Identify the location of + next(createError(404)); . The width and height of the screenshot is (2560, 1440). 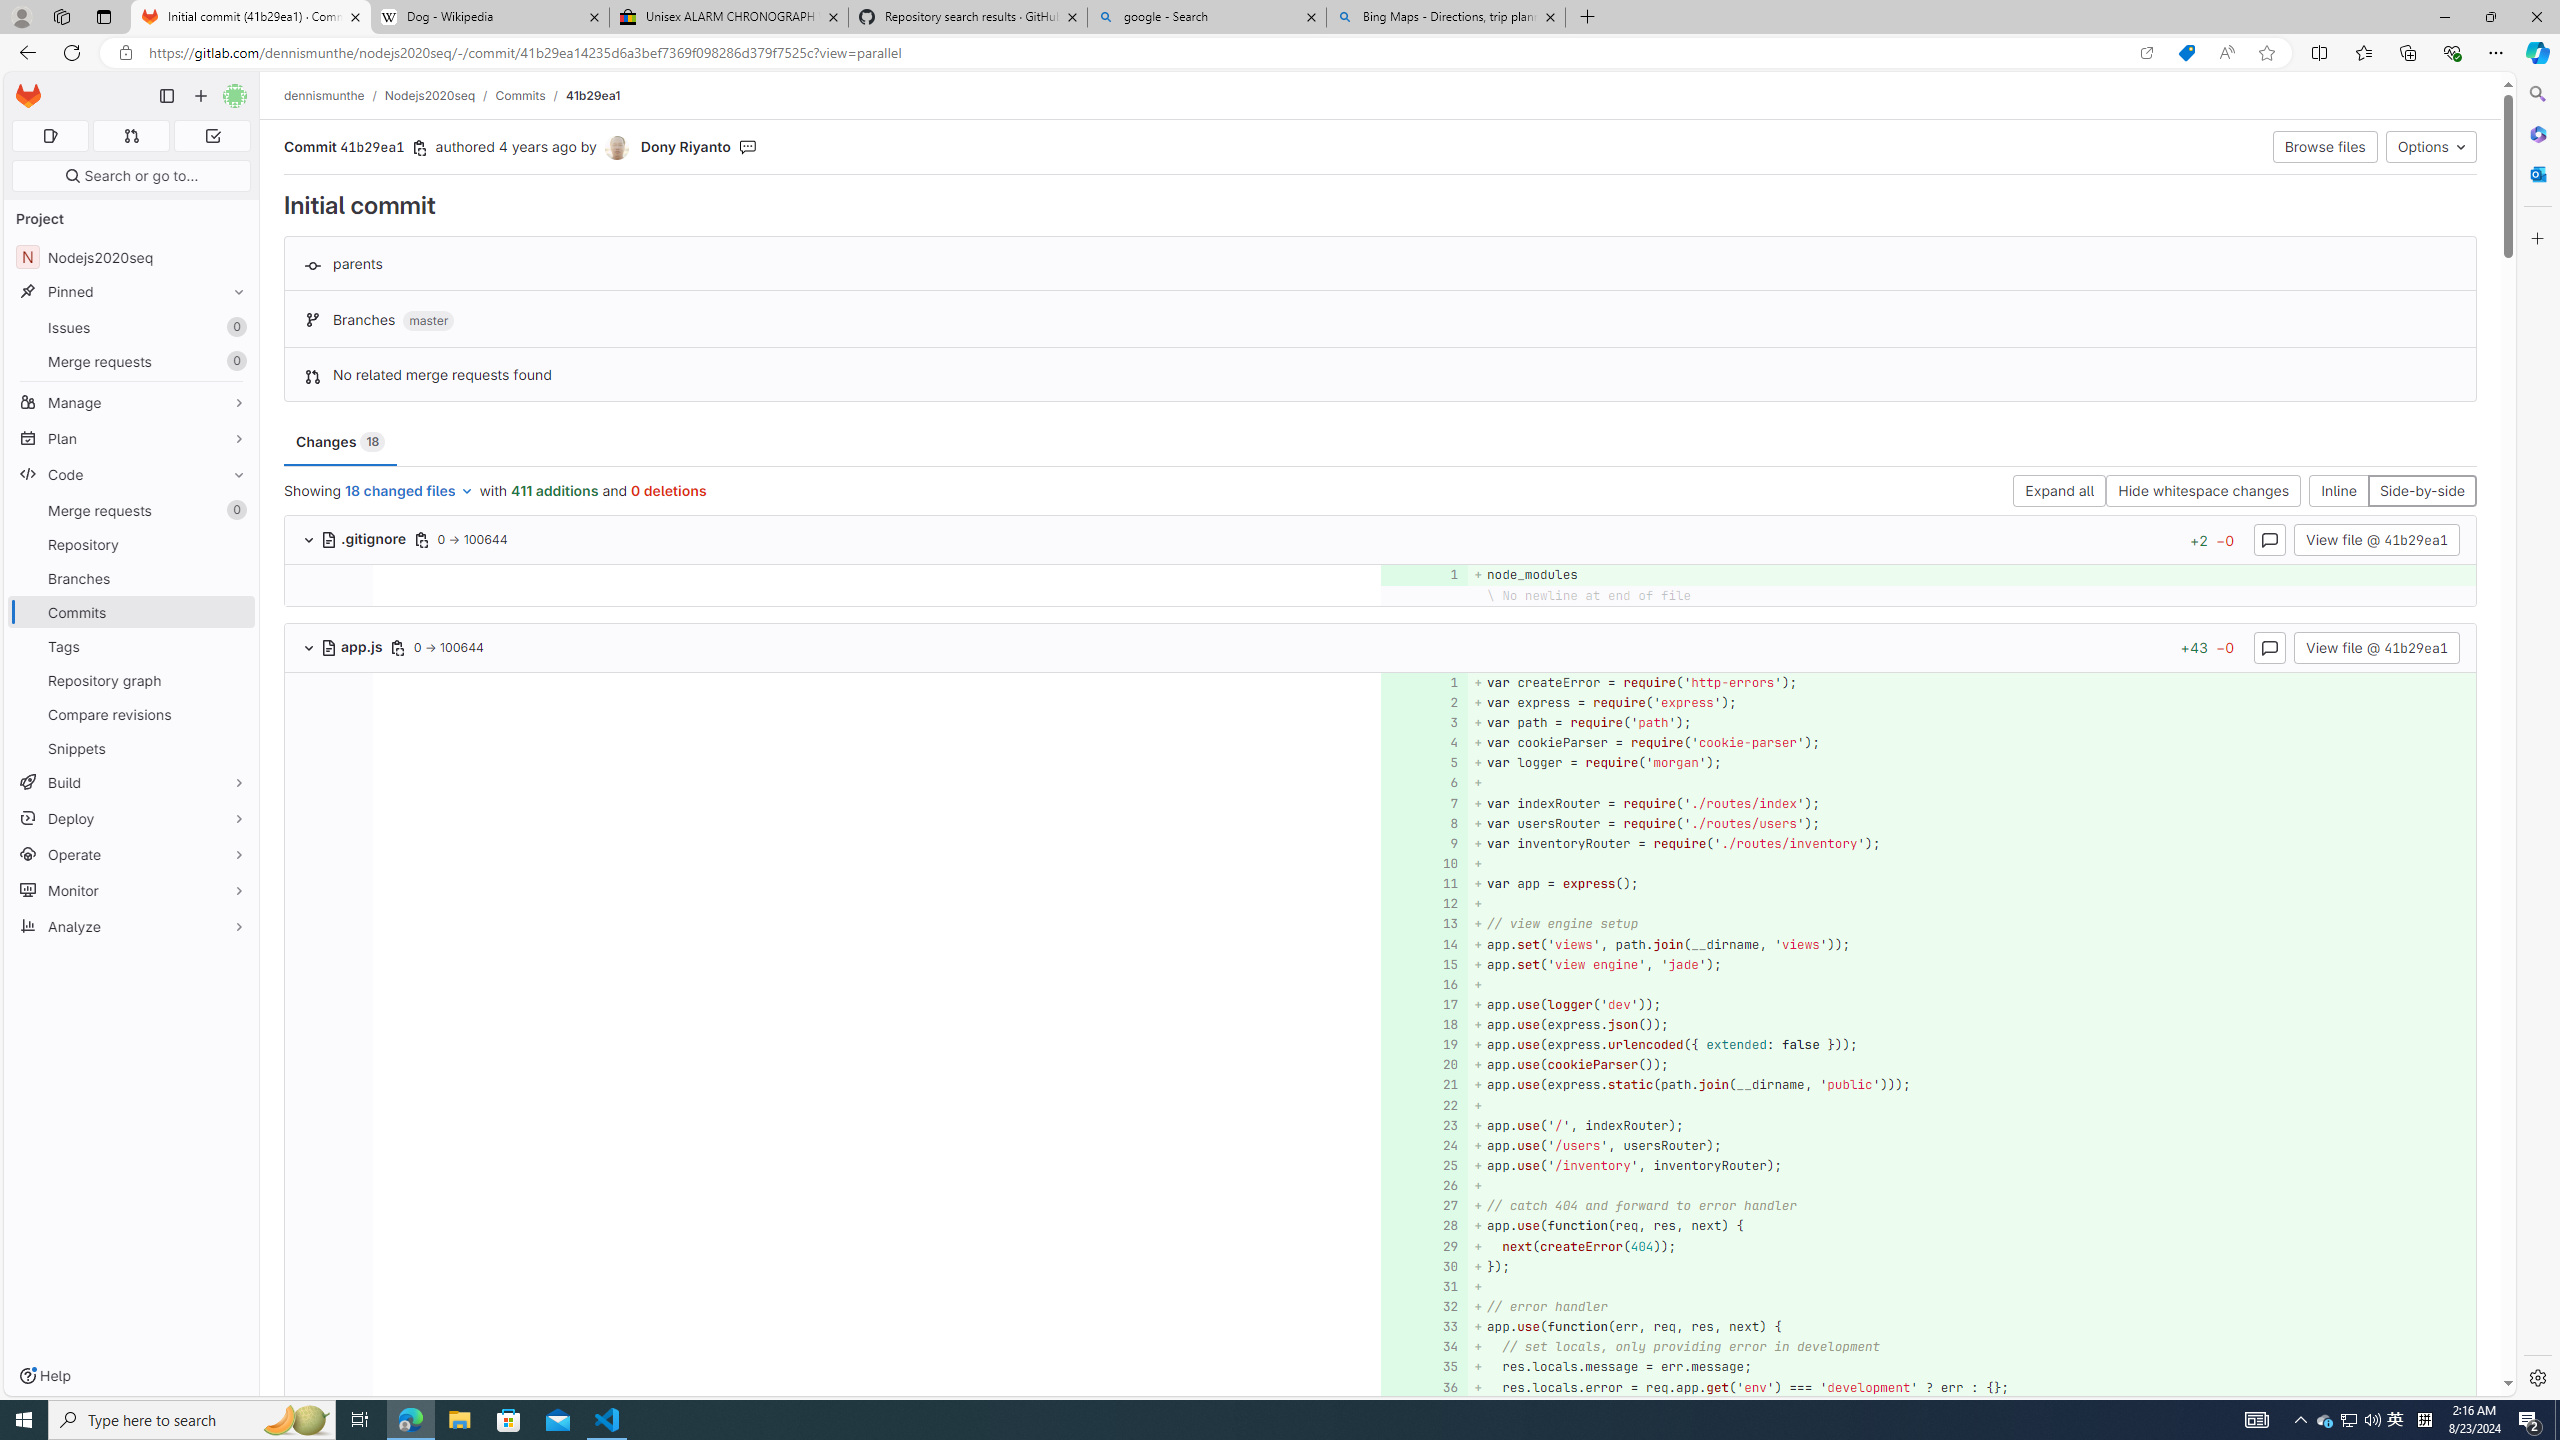
(1970, 1246).